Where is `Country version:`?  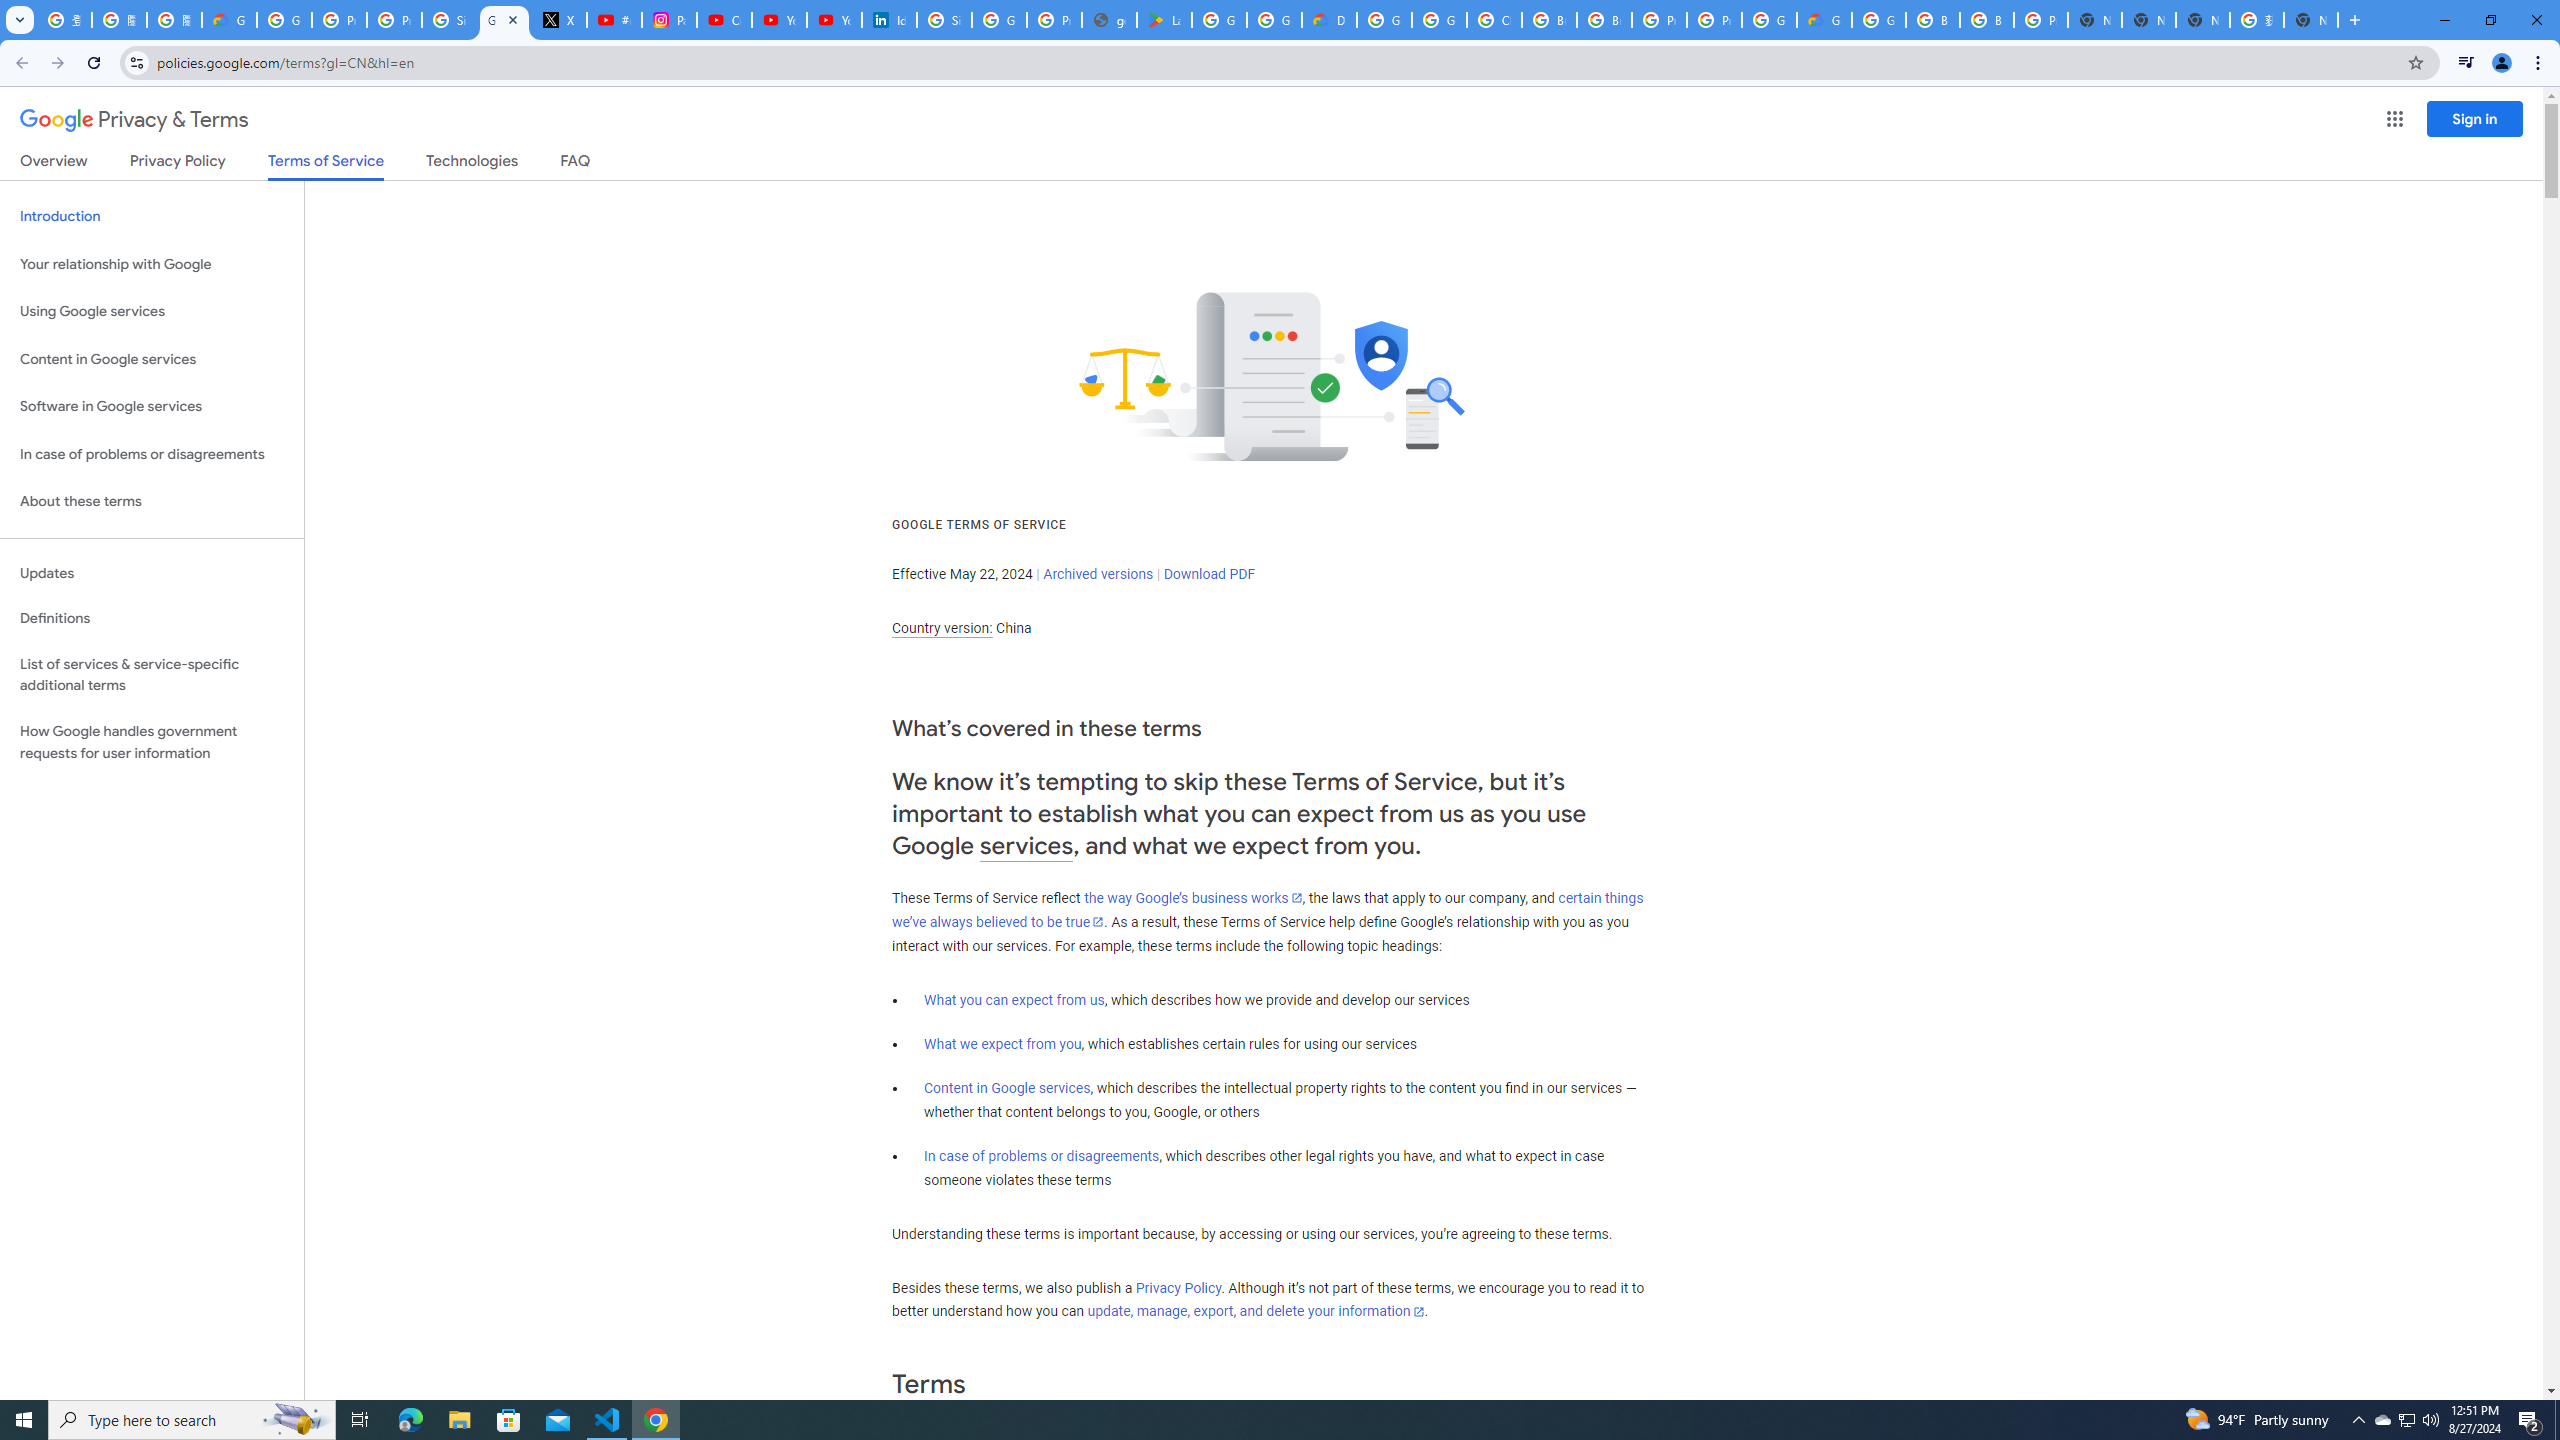
Country version: is located at coordinates (942, 628).